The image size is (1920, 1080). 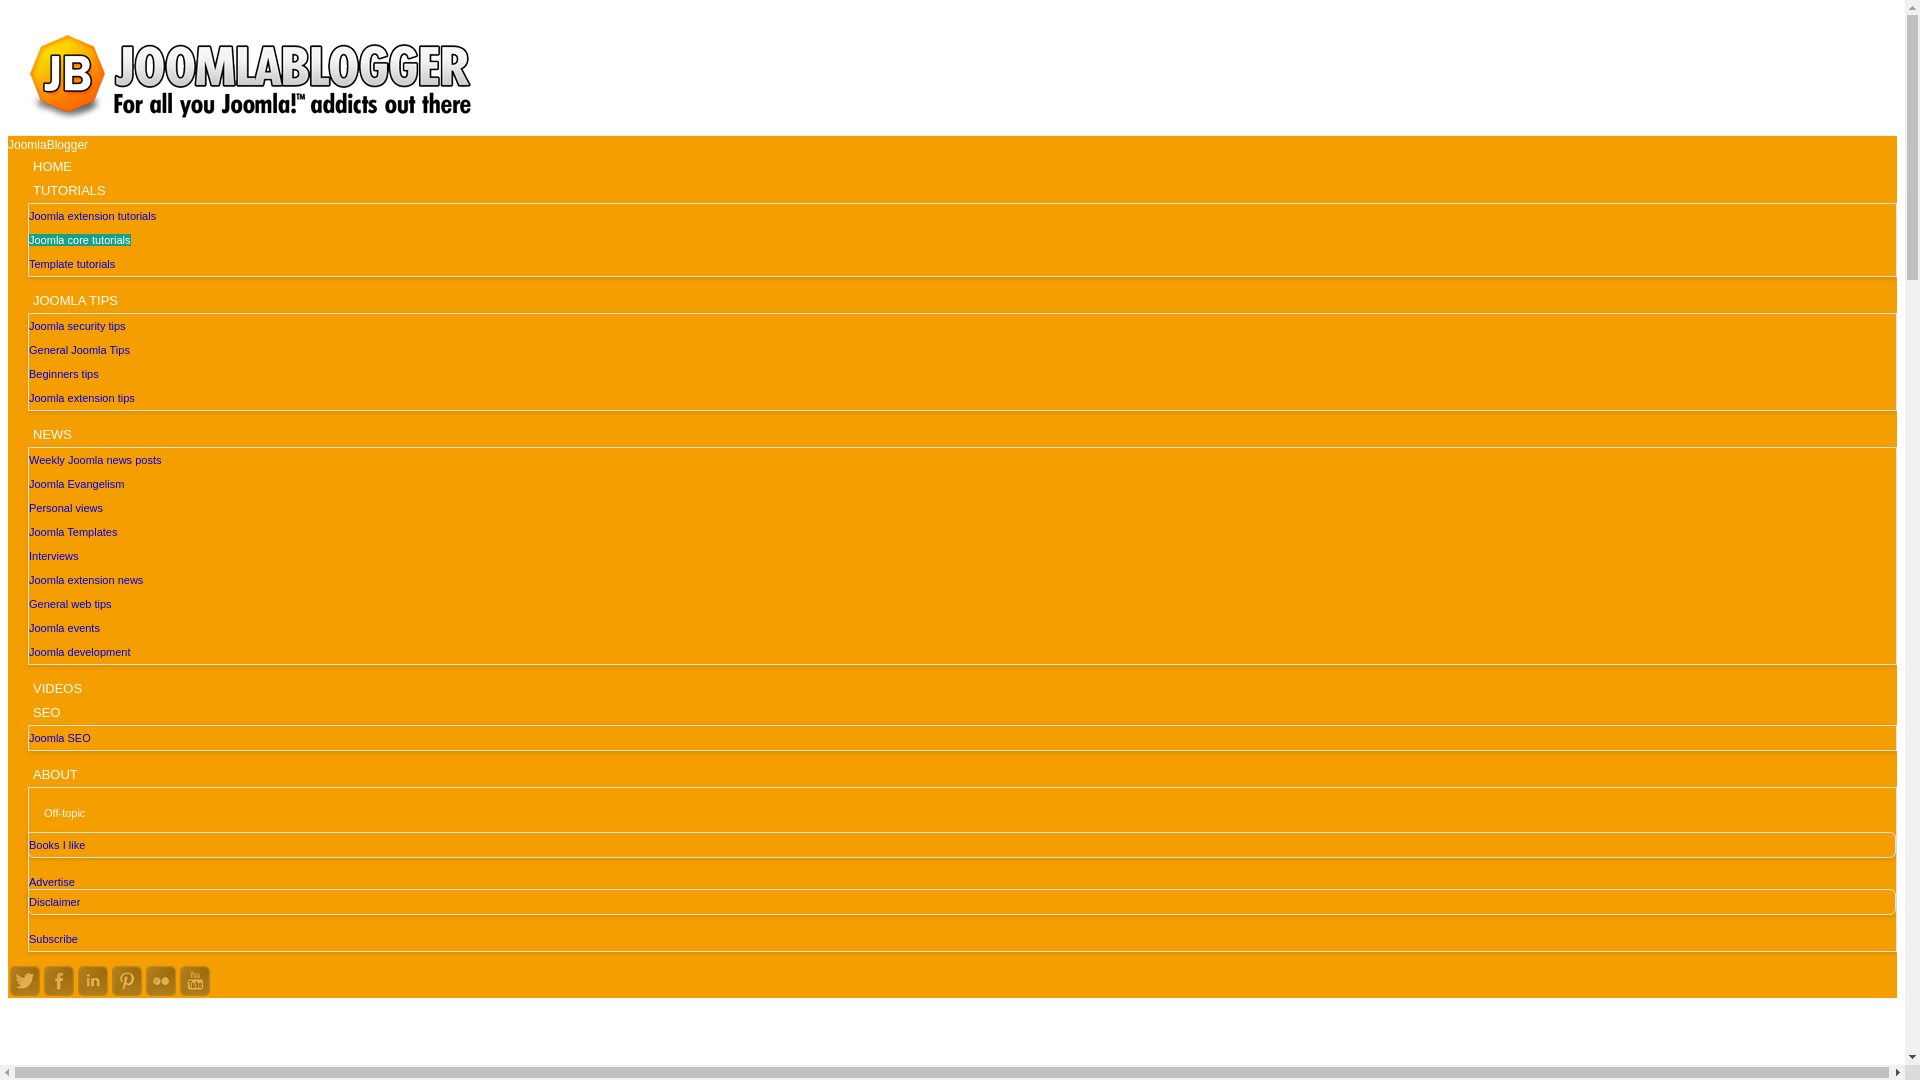 I want to click on Joomla core tutorials, so click(x=79, y=240).